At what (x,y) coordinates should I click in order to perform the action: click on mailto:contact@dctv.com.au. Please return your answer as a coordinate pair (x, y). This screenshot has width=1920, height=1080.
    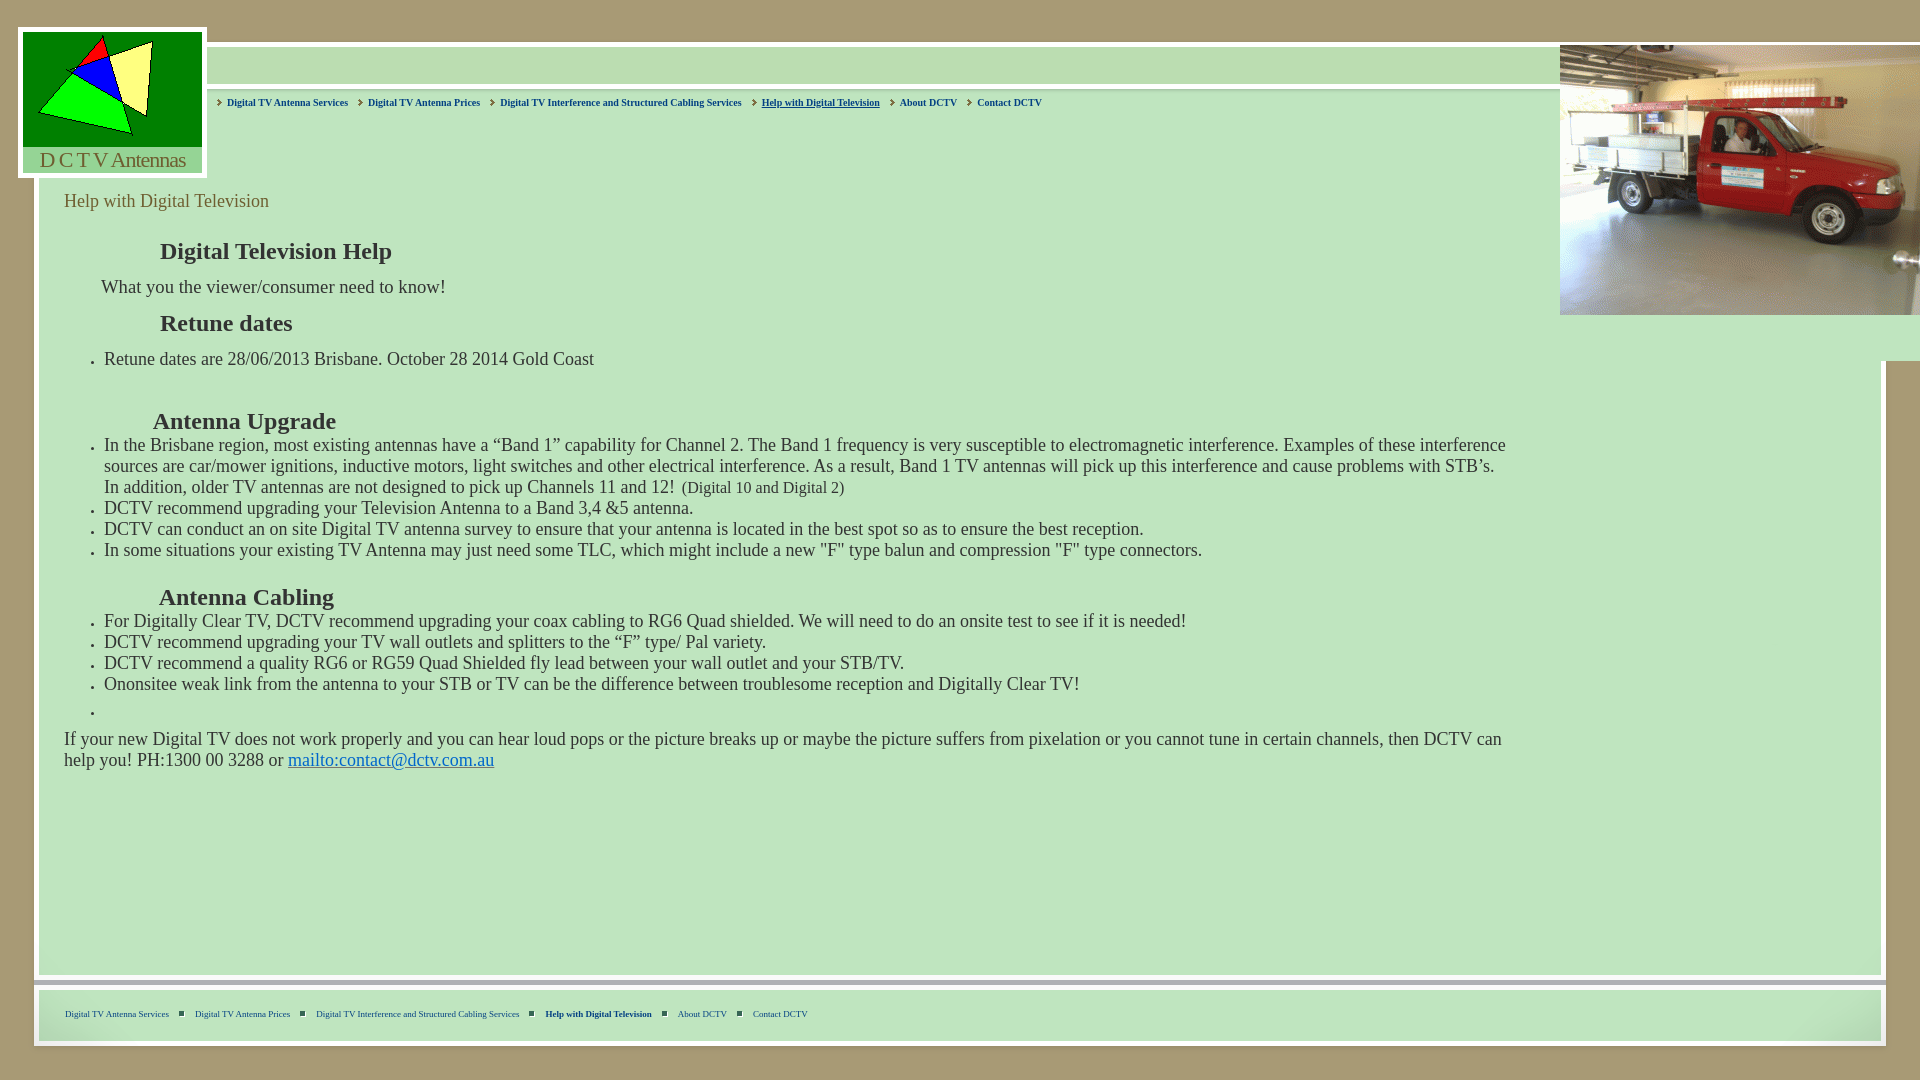
    Looking at the image, I should click on (390, 762).